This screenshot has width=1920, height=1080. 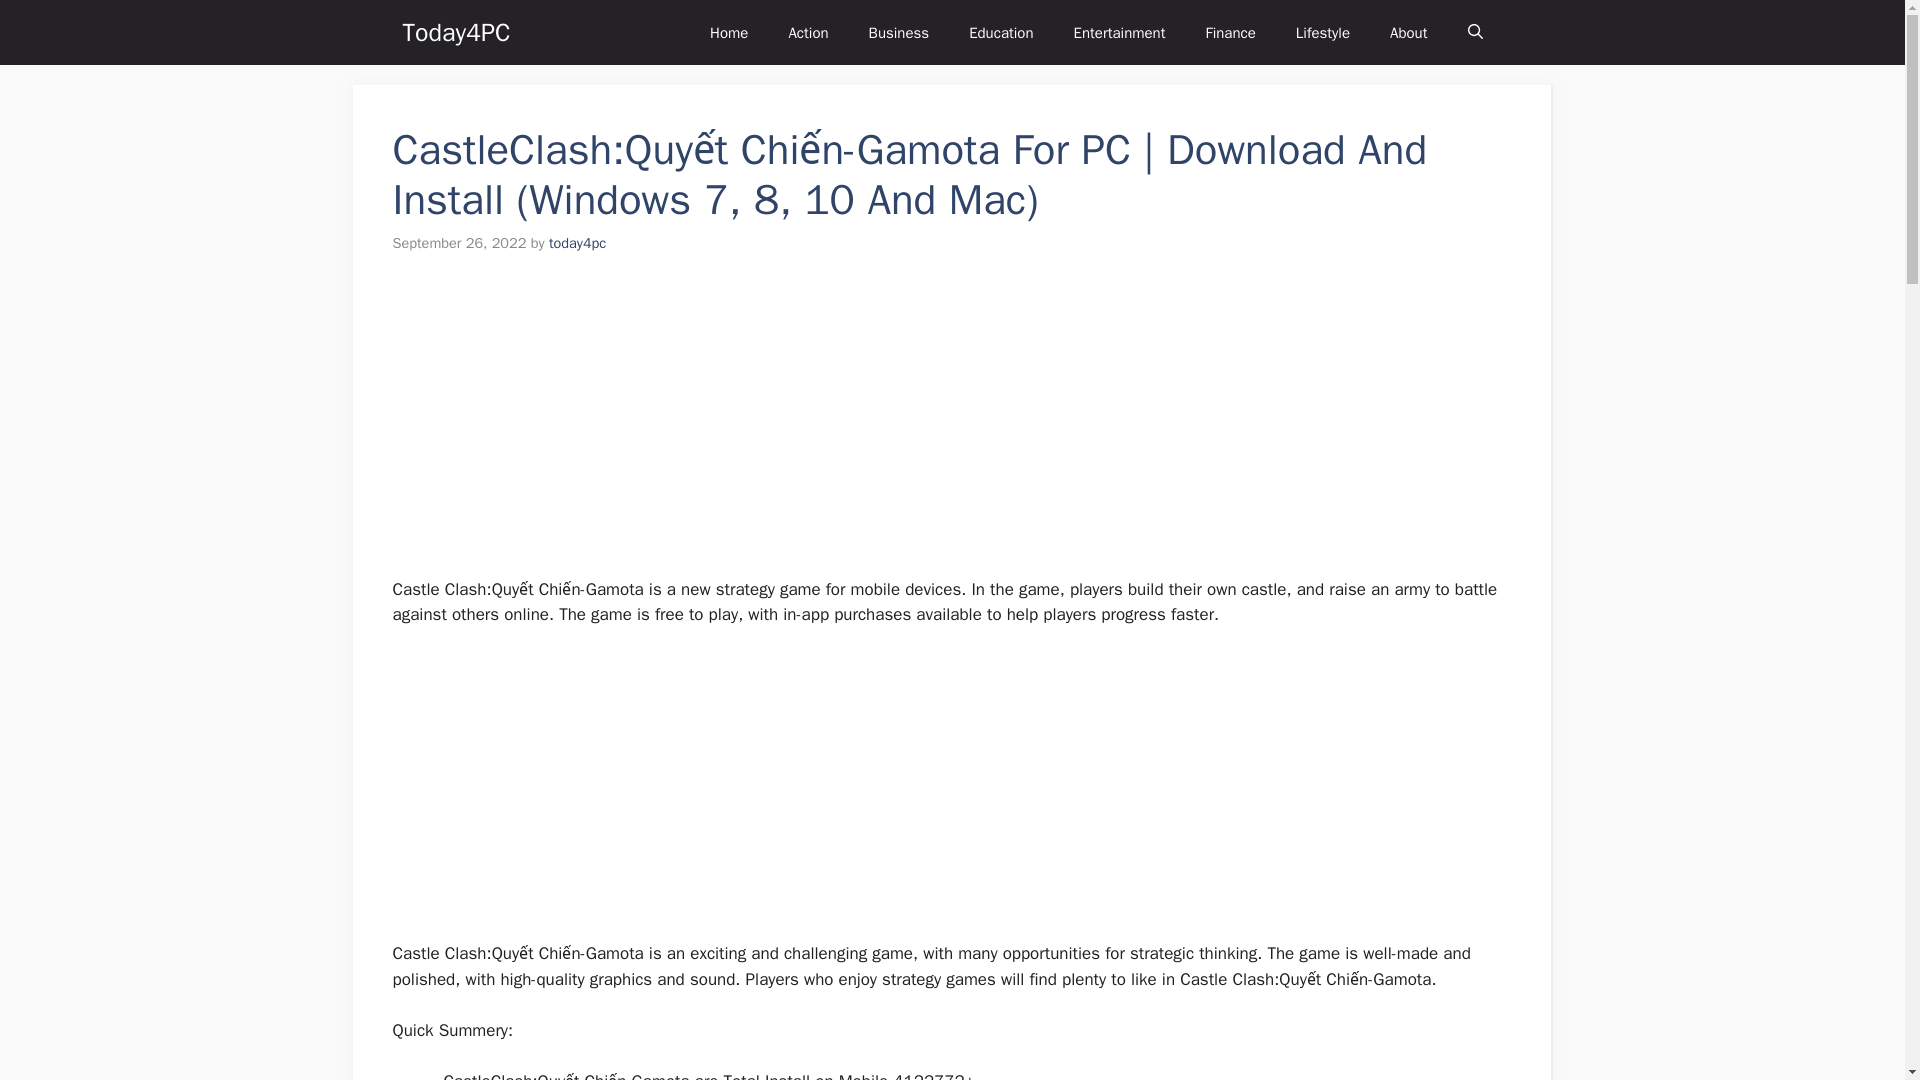 What do you see at coordinates (1000, 32) in the screenshot?
I see `Education` at bounding box center [1000, 32].